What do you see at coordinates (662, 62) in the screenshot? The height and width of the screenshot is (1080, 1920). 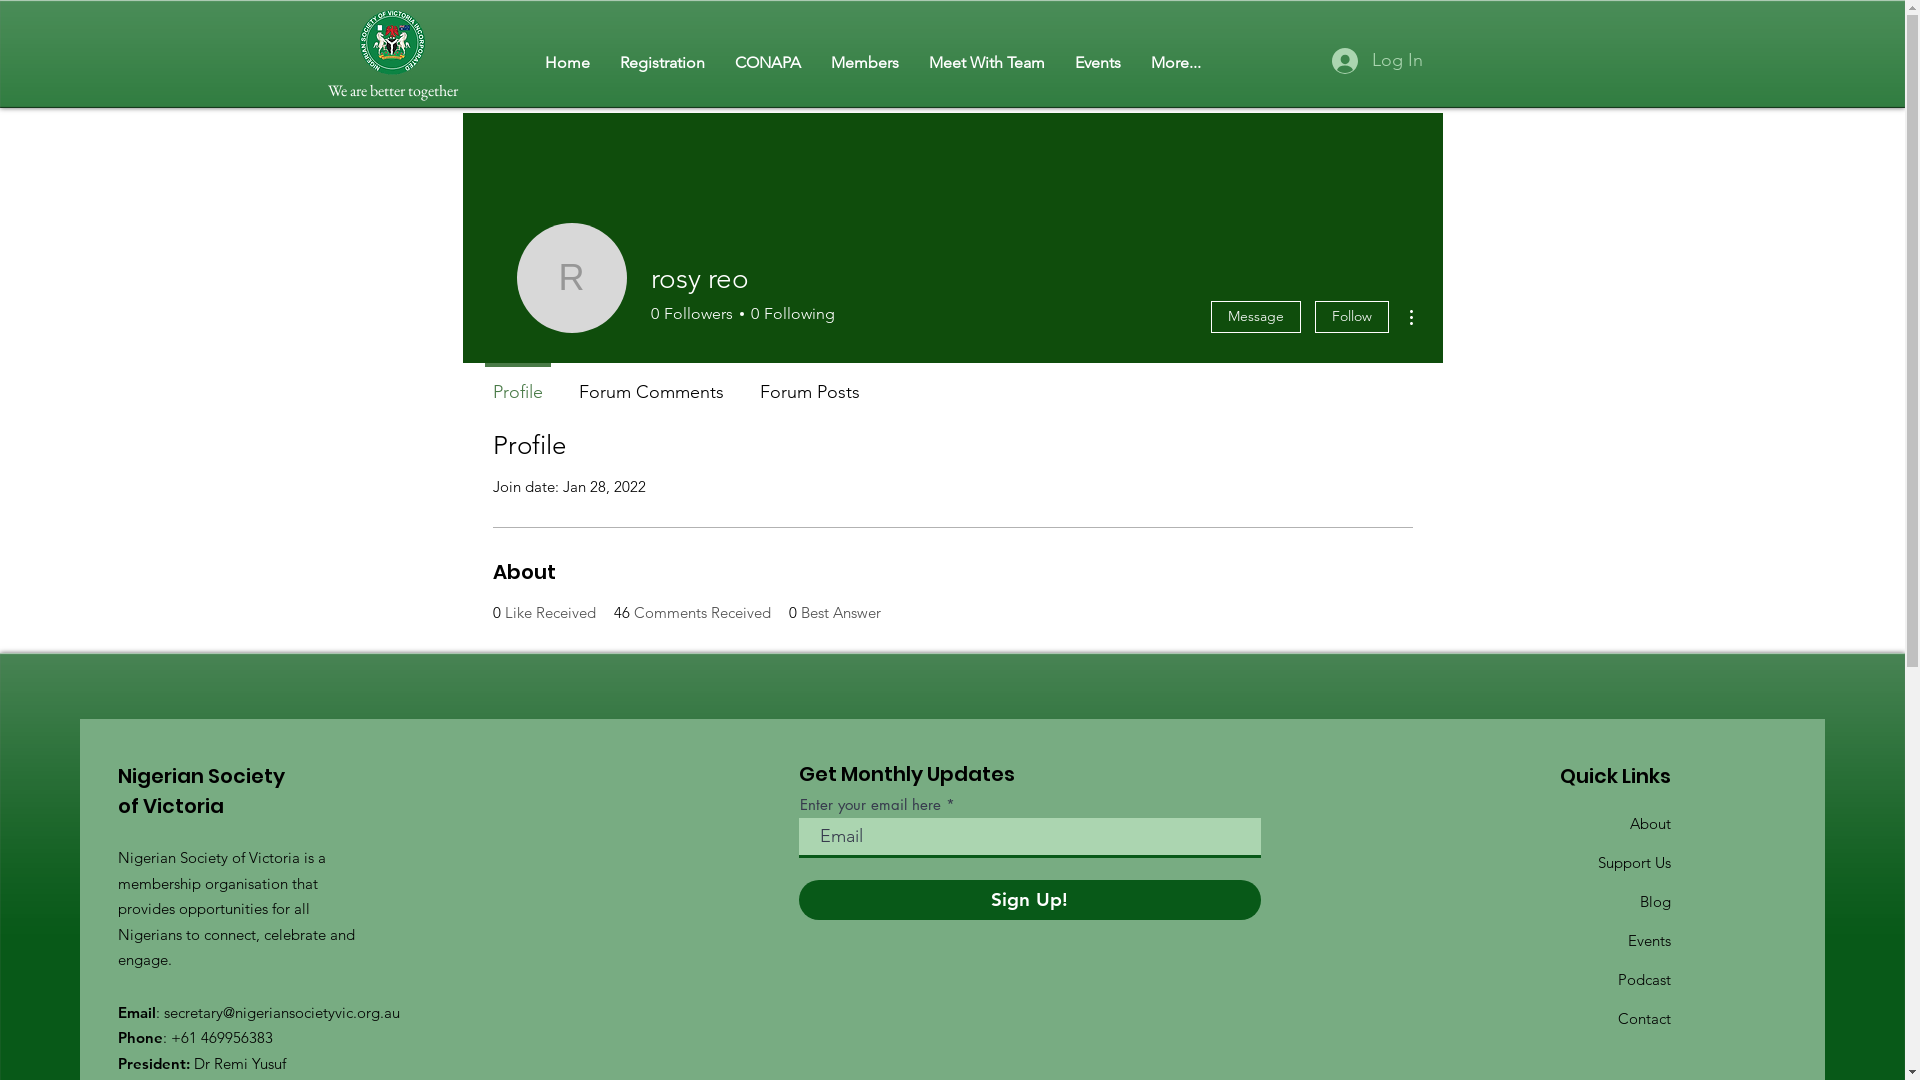 I see `Registration` at bounding box center [662, 62].